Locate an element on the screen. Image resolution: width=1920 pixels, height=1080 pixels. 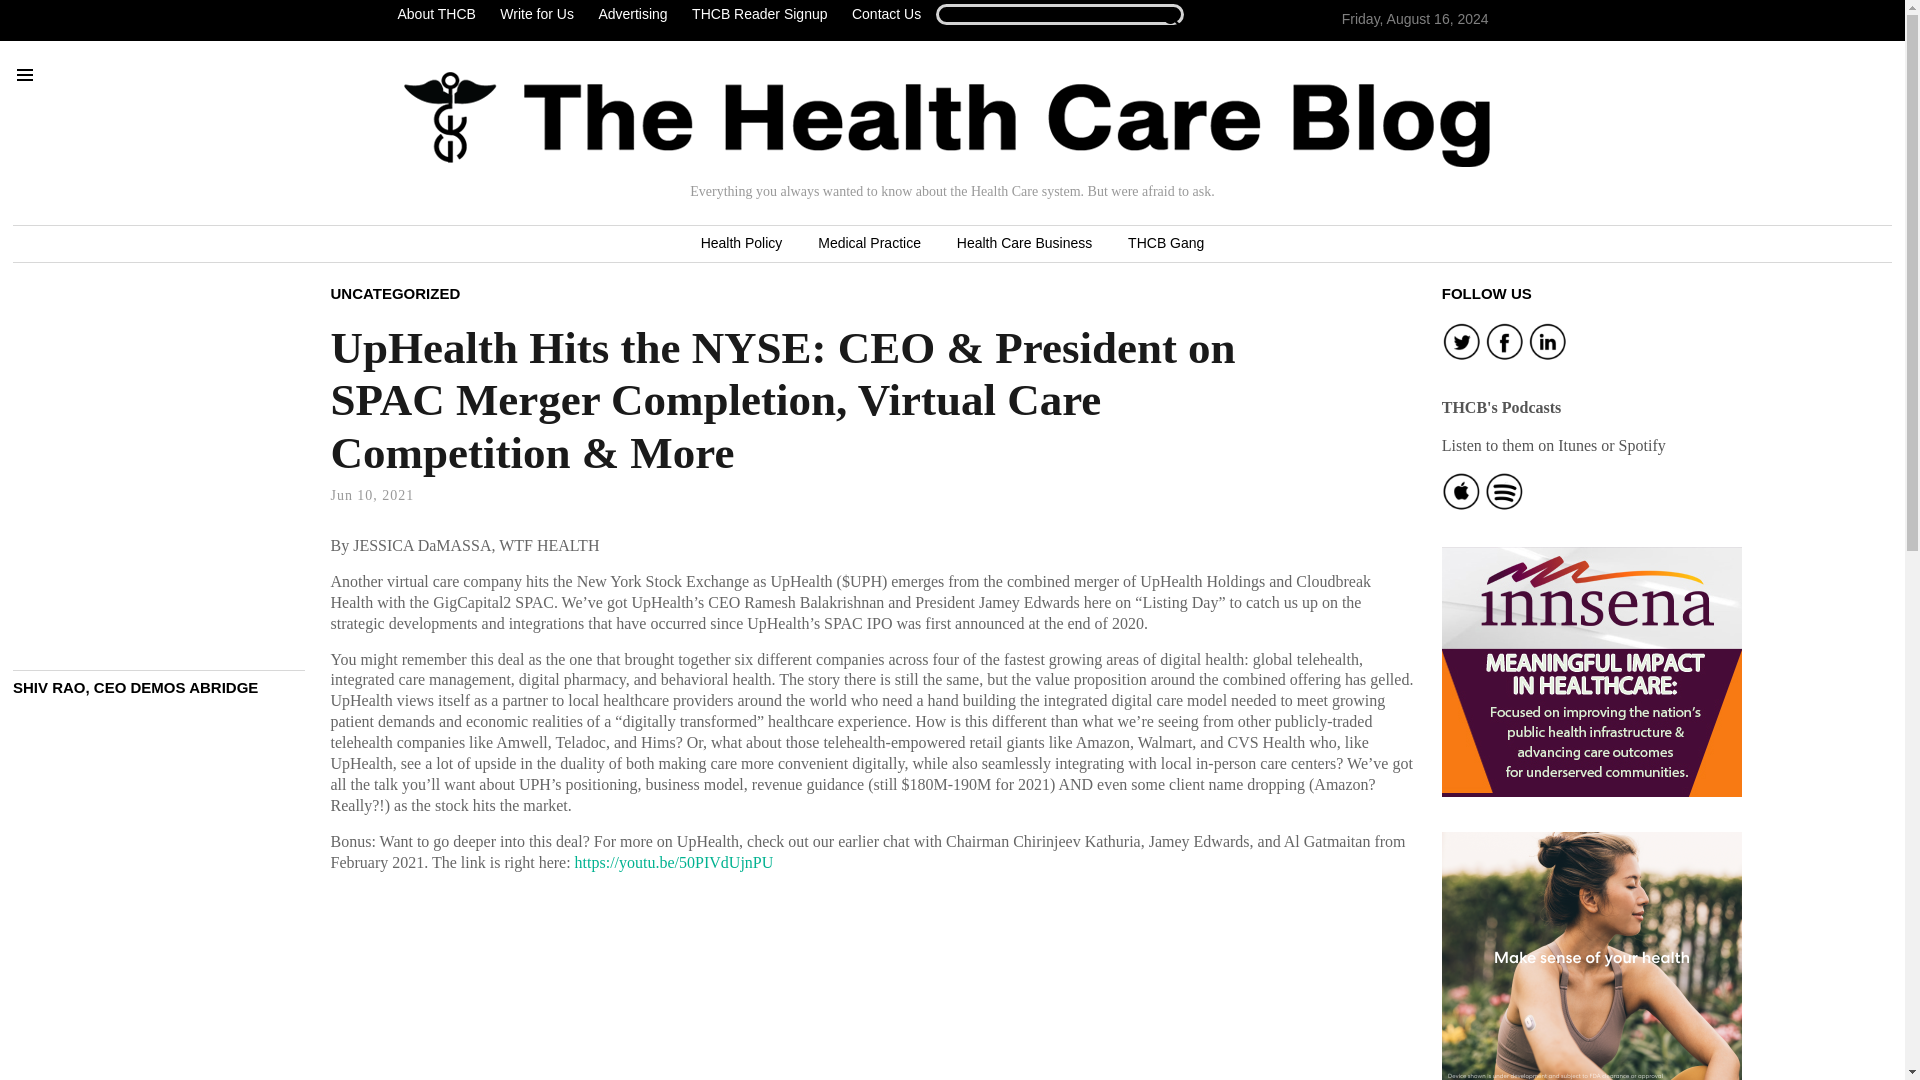
About THCB is located at coordinates (441, 14).